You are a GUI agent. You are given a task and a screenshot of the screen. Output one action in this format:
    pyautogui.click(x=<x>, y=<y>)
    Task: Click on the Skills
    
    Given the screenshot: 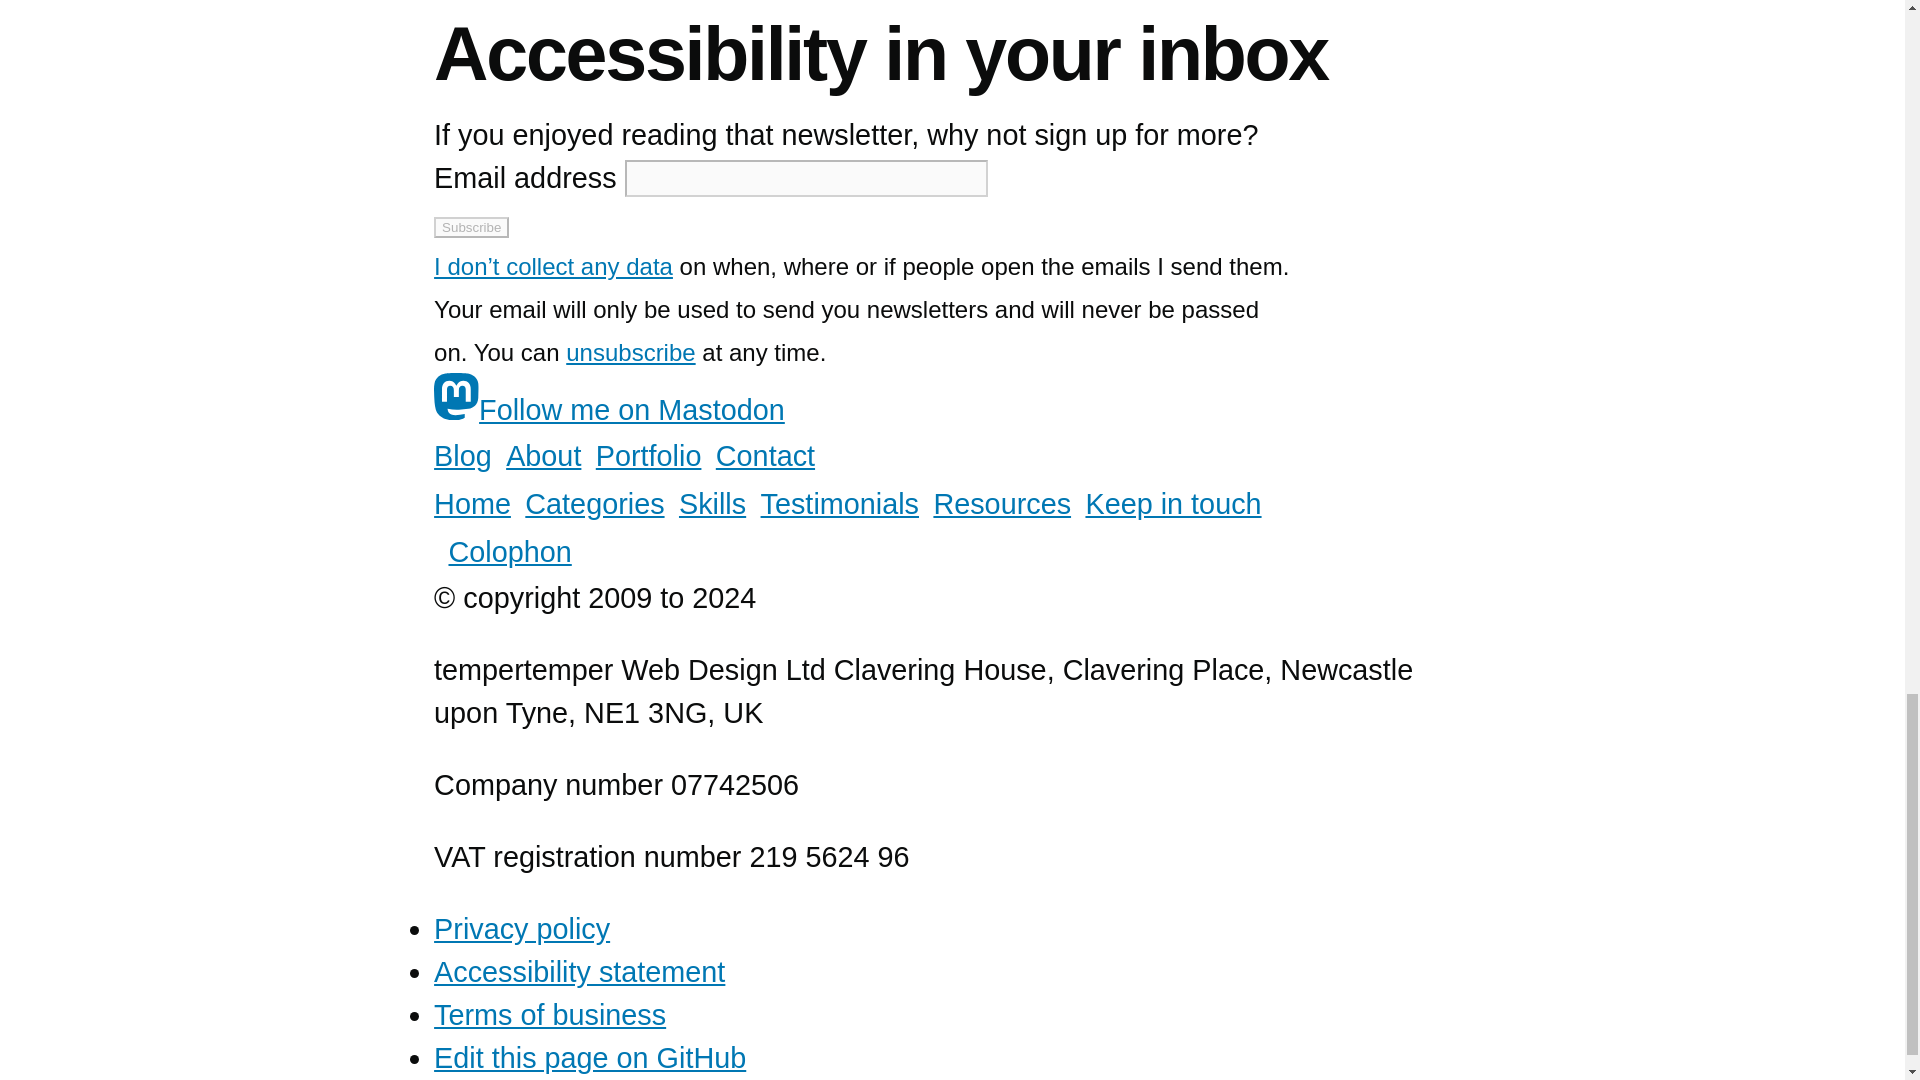 What is the action you would take?
    pyautogui.click(x=712, y=504)
    